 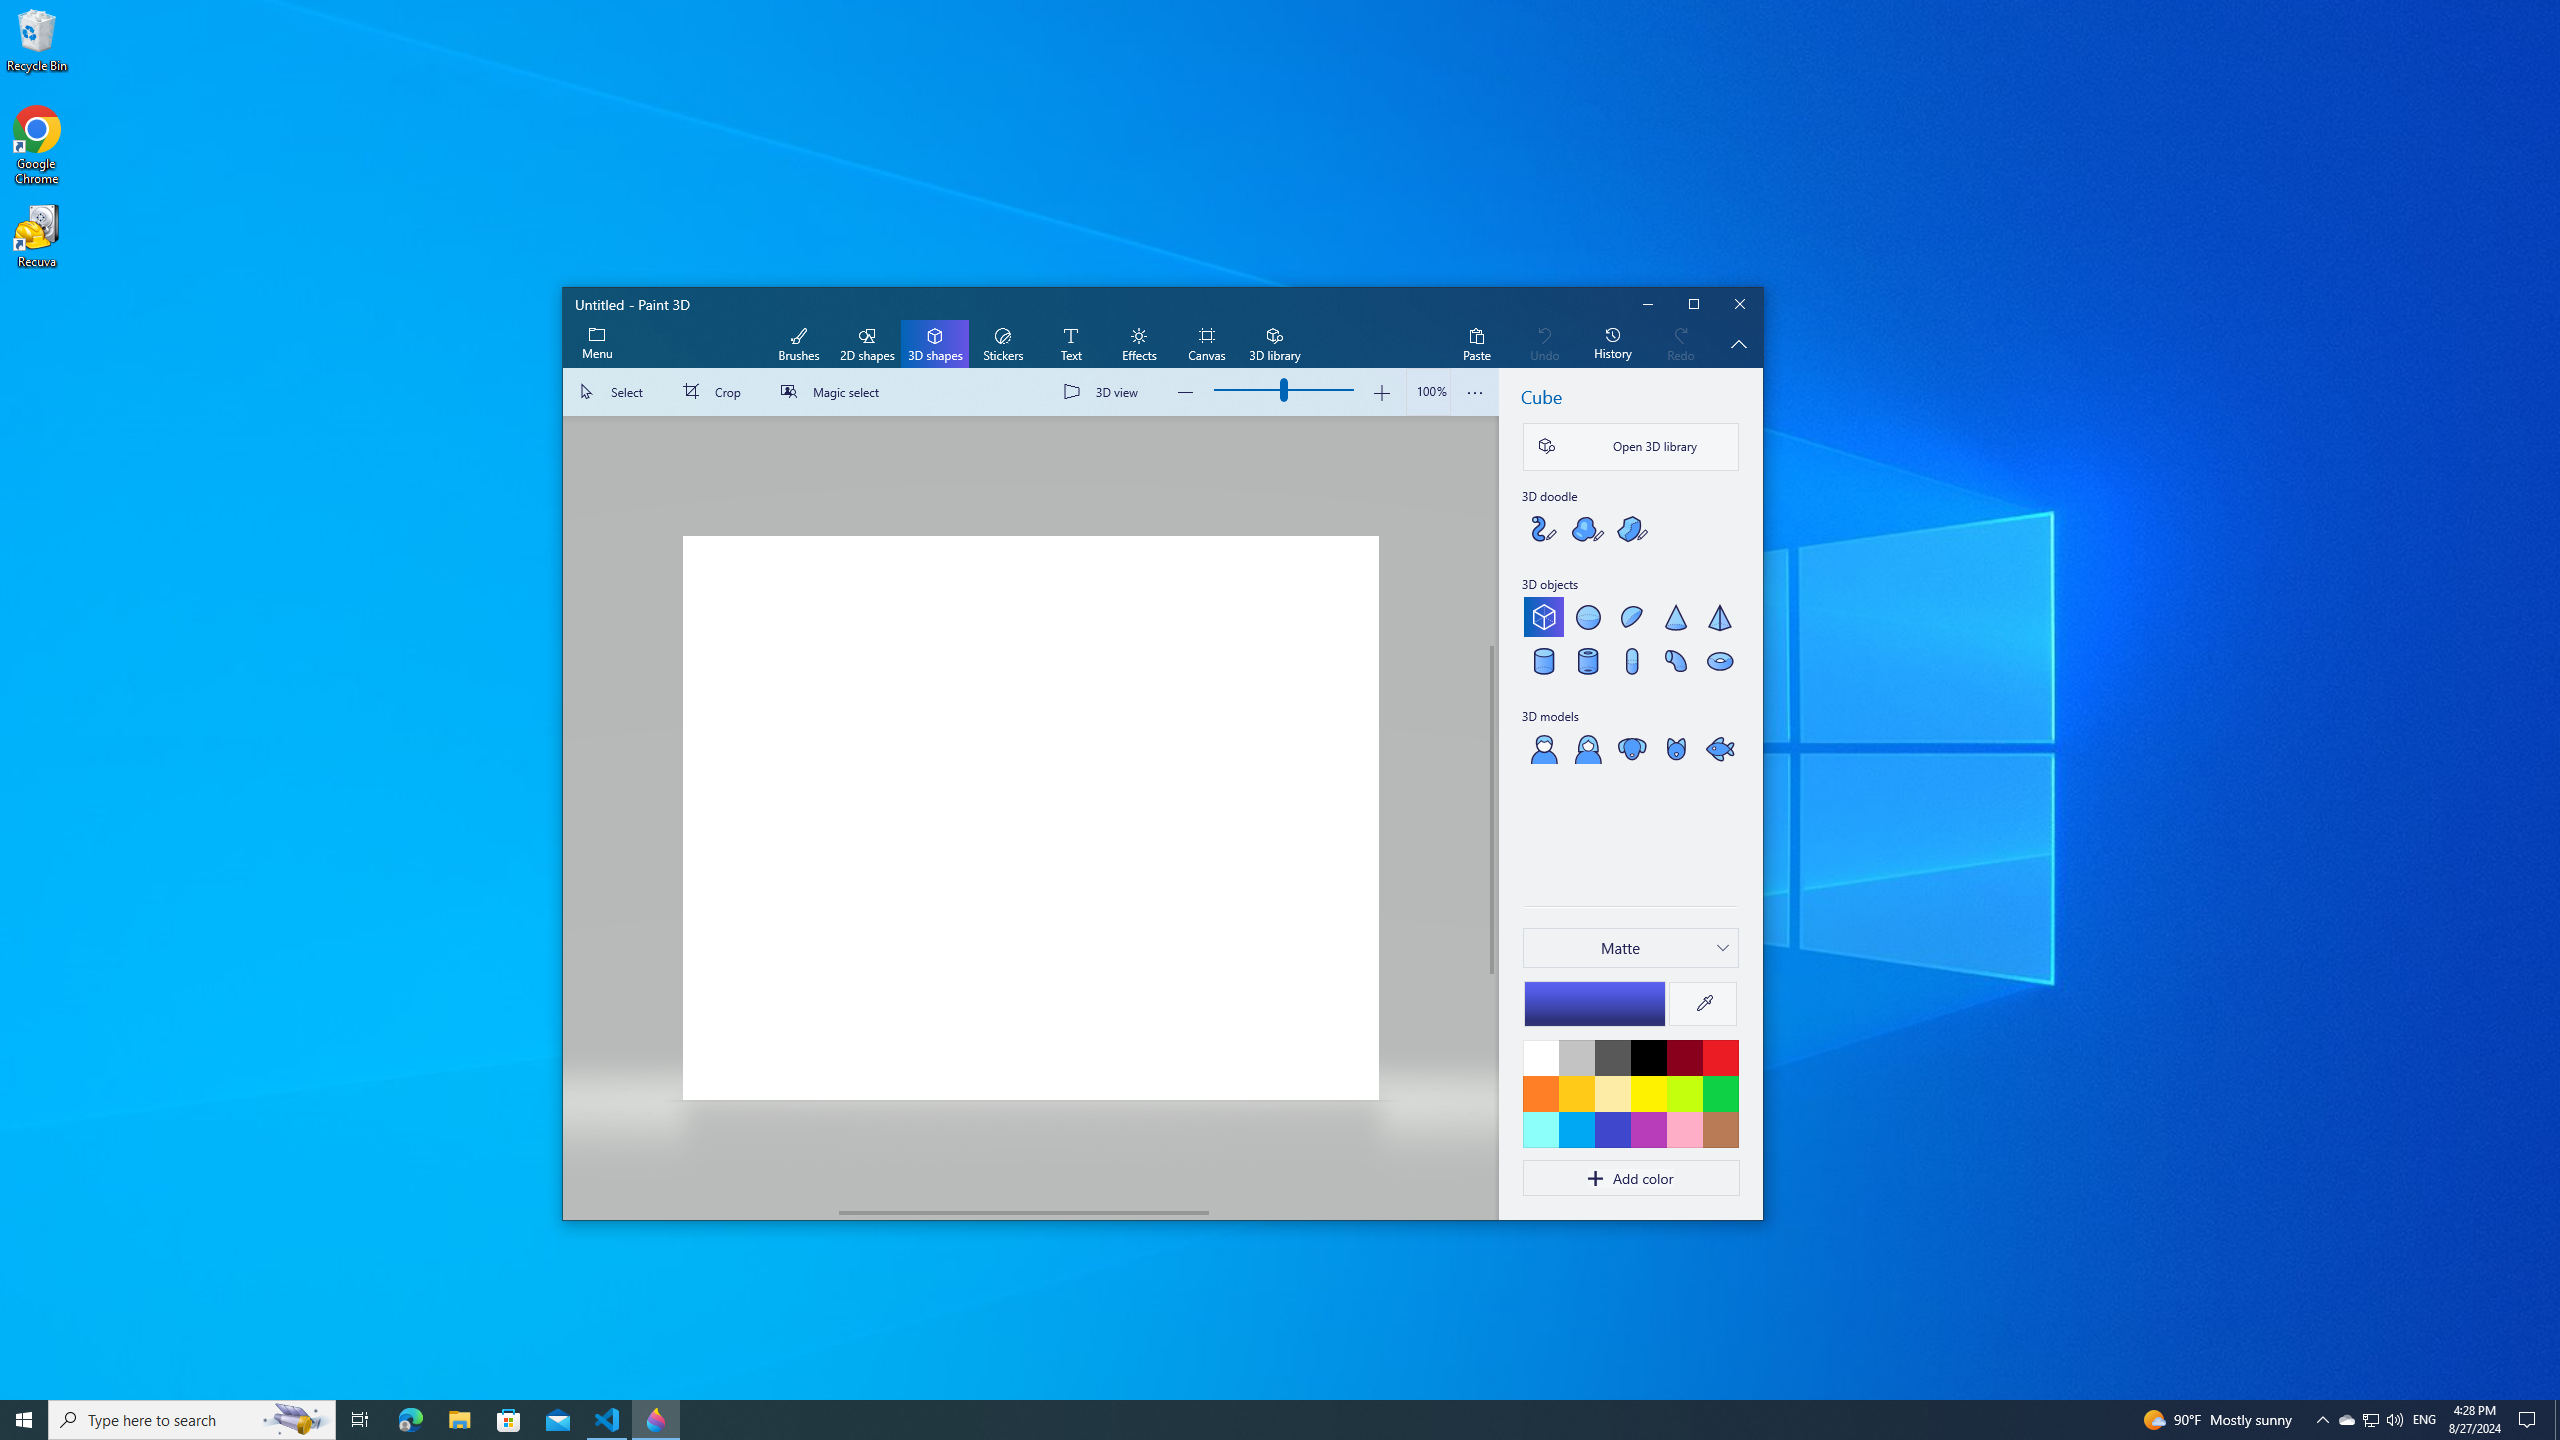 What do you see at coordinates (1104, 392) in the screenshot?
I see `3D view` at bounding box center [1104, 392].